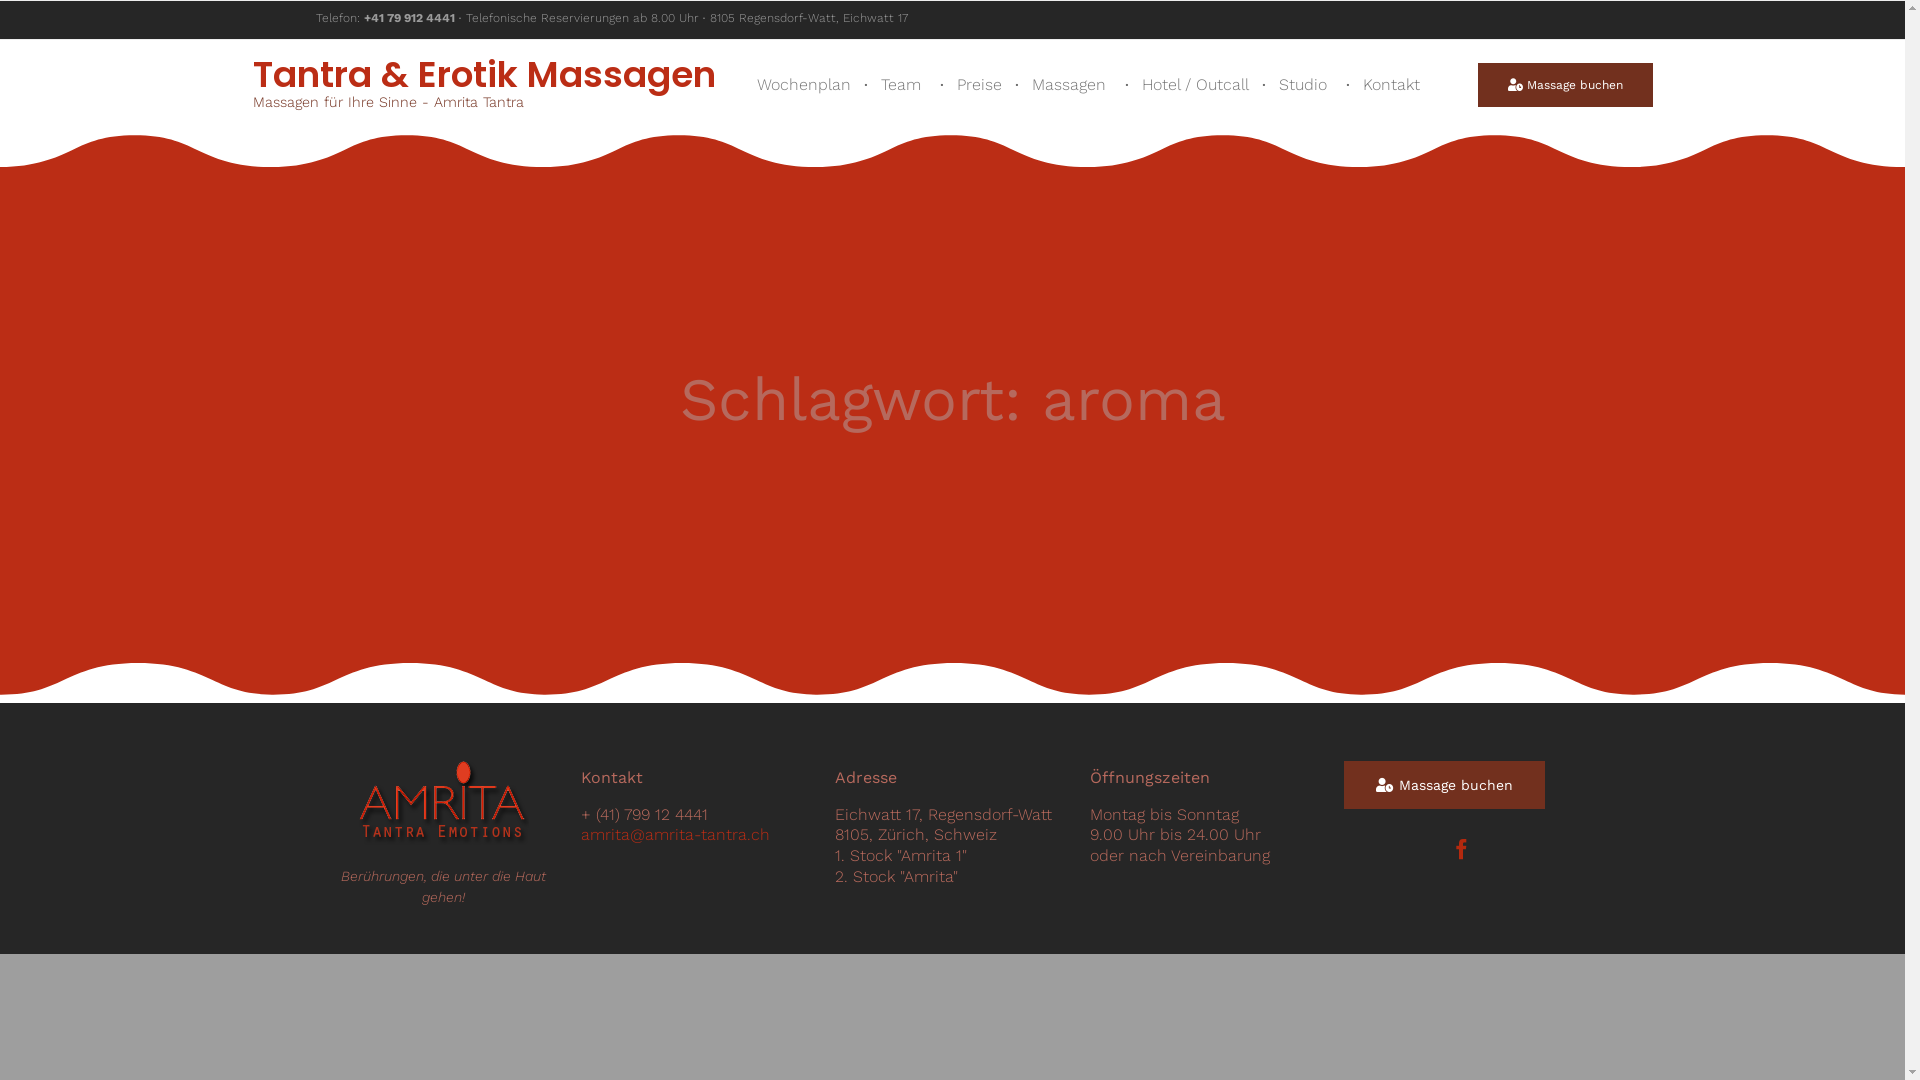 The width and height of the screenshot is (1920, 1080). Describe the element at coordinates (1306, 85) in the screenshot. I see `Studio` at that location.